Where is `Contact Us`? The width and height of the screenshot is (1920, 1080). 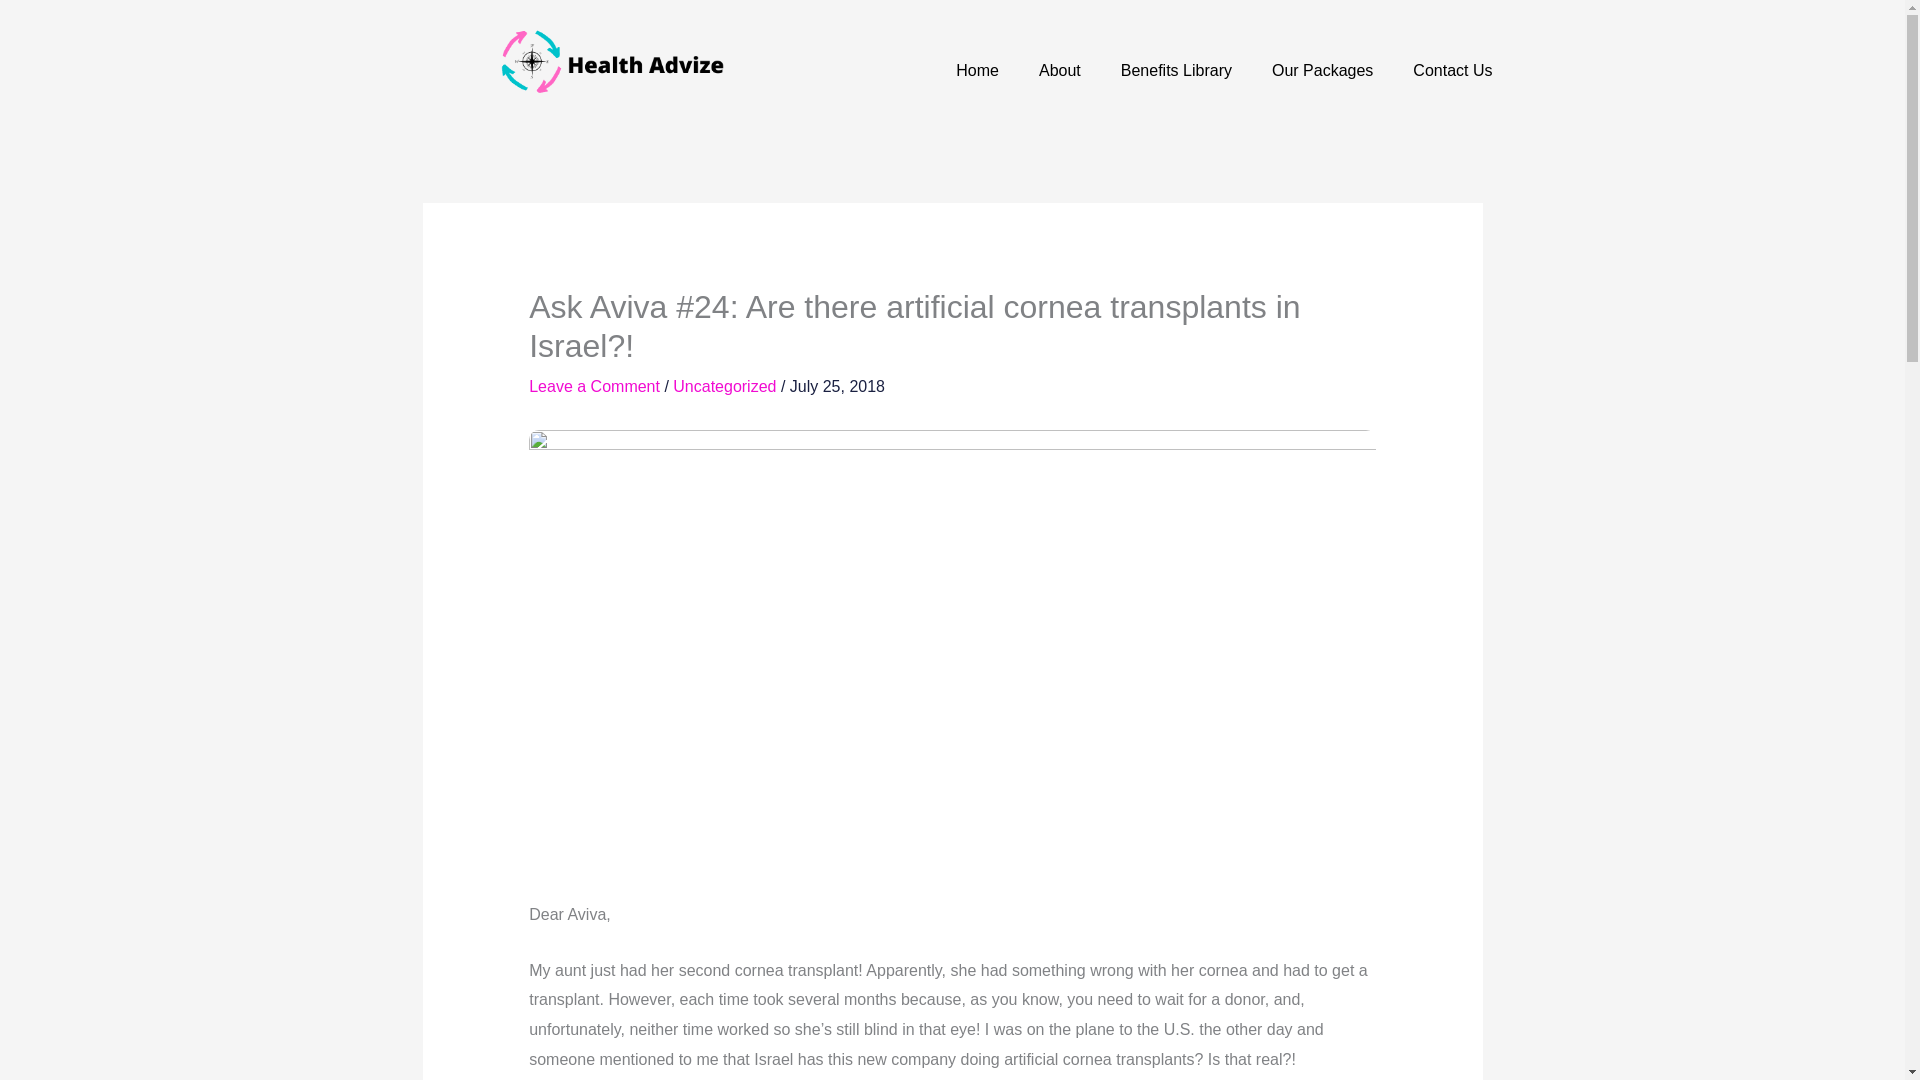 Contact Us is located at coordinates (1452, 70).